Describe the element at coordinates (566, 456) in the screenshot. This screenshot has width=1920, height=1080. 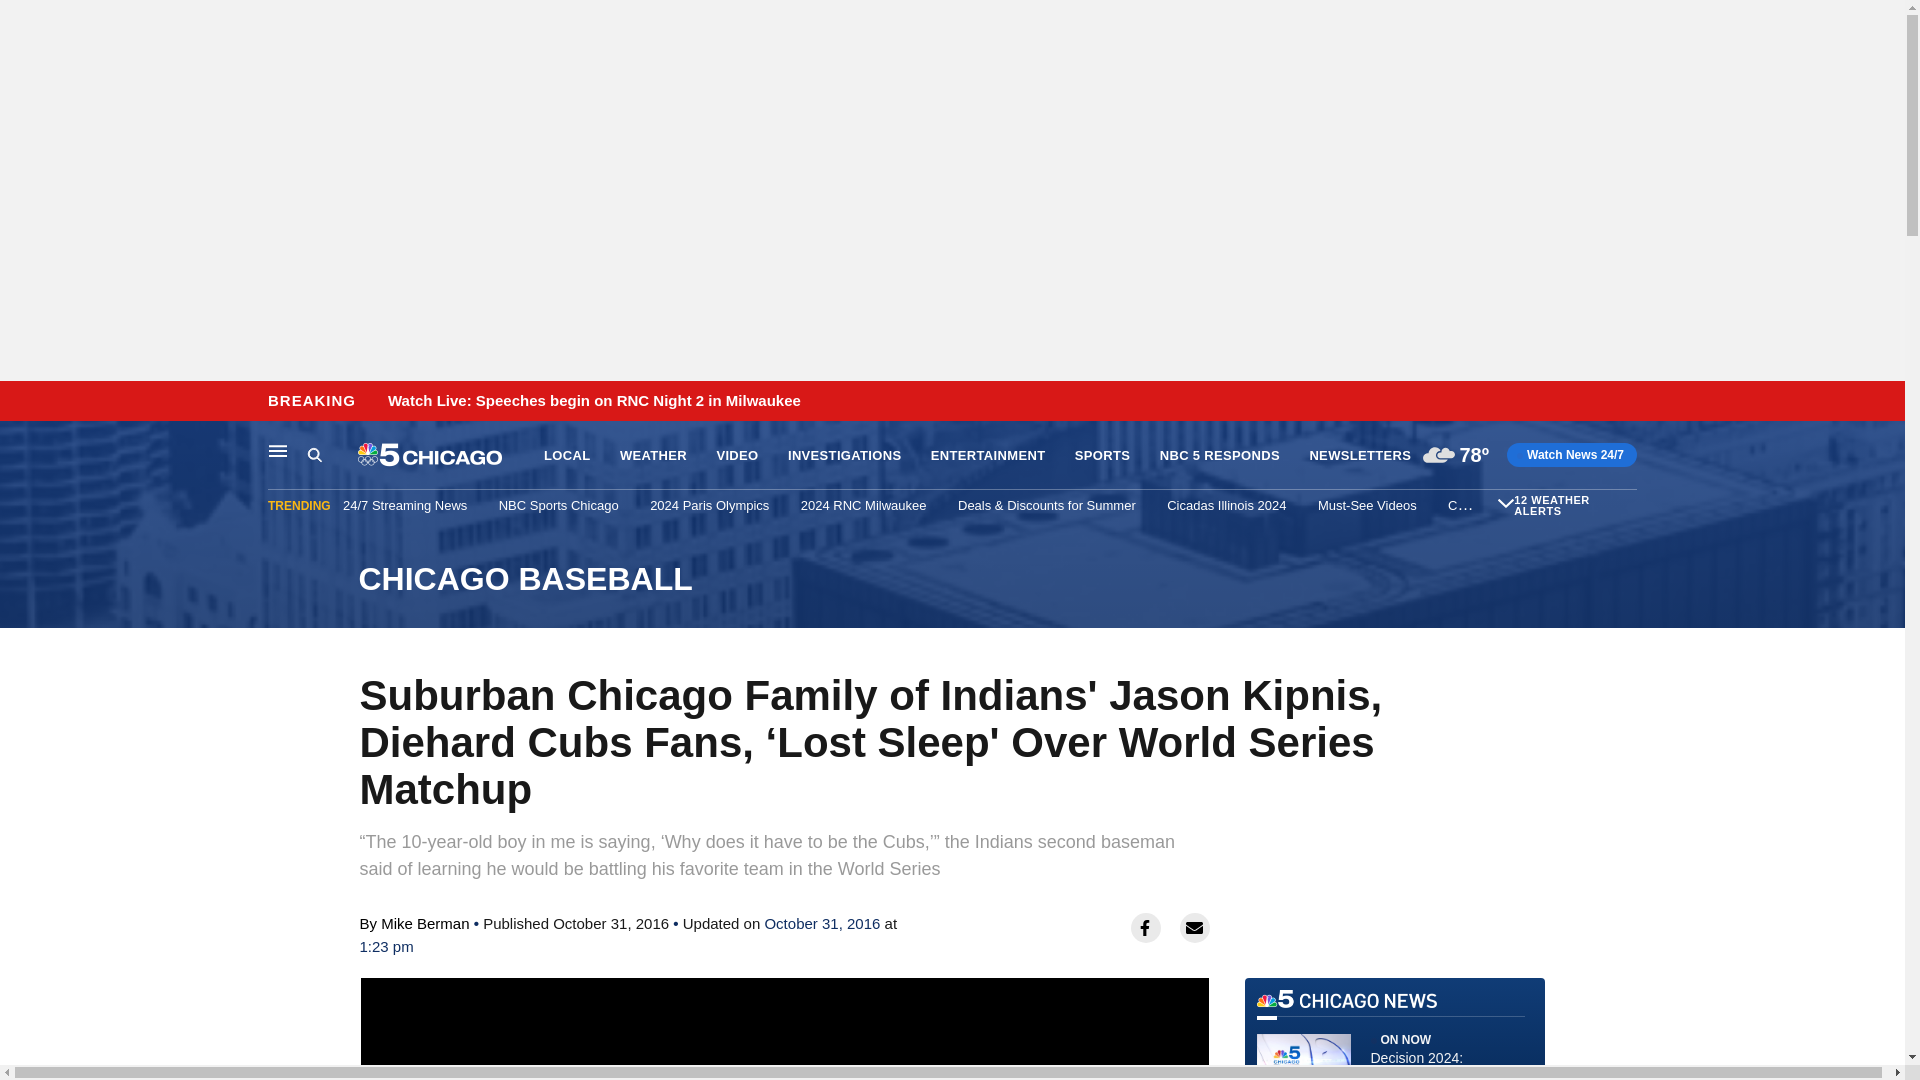
I see `LOCAL` at that location.